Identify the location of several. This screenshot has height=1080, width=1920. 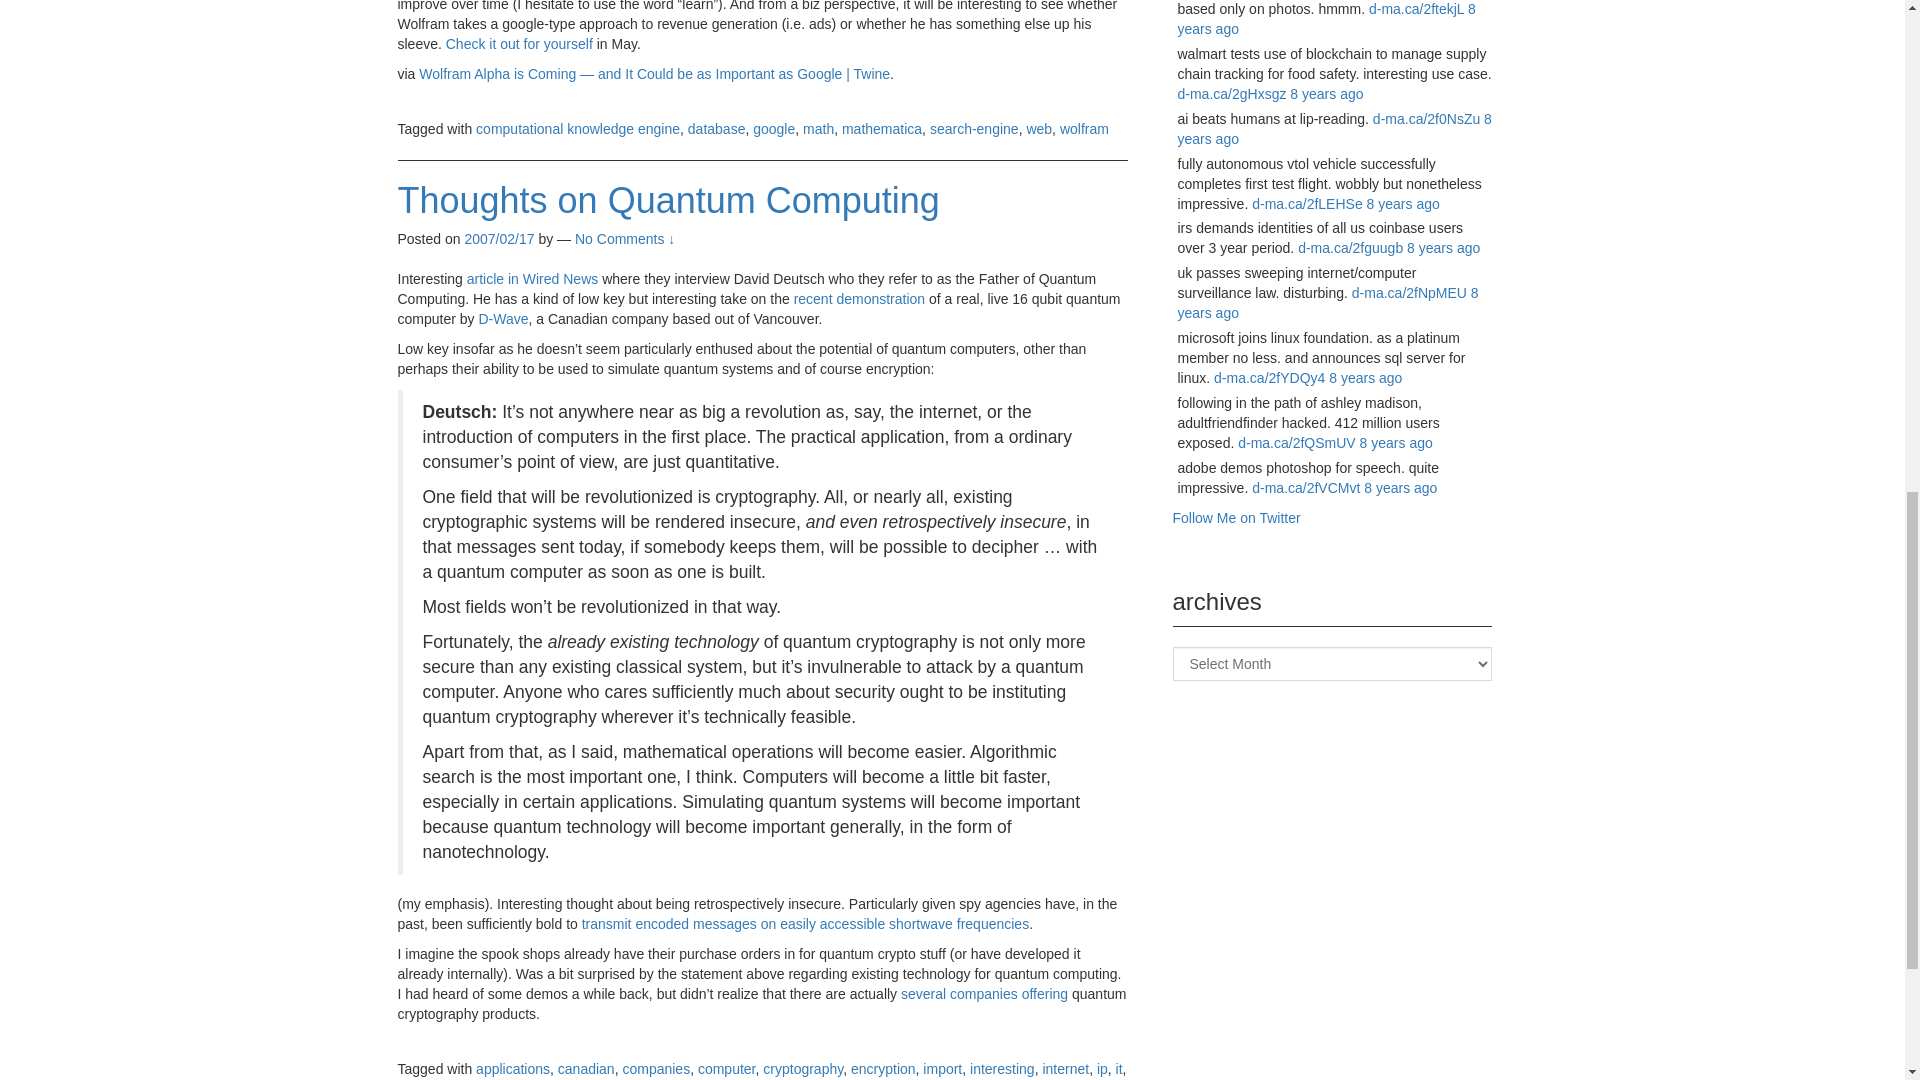
(923, 994).